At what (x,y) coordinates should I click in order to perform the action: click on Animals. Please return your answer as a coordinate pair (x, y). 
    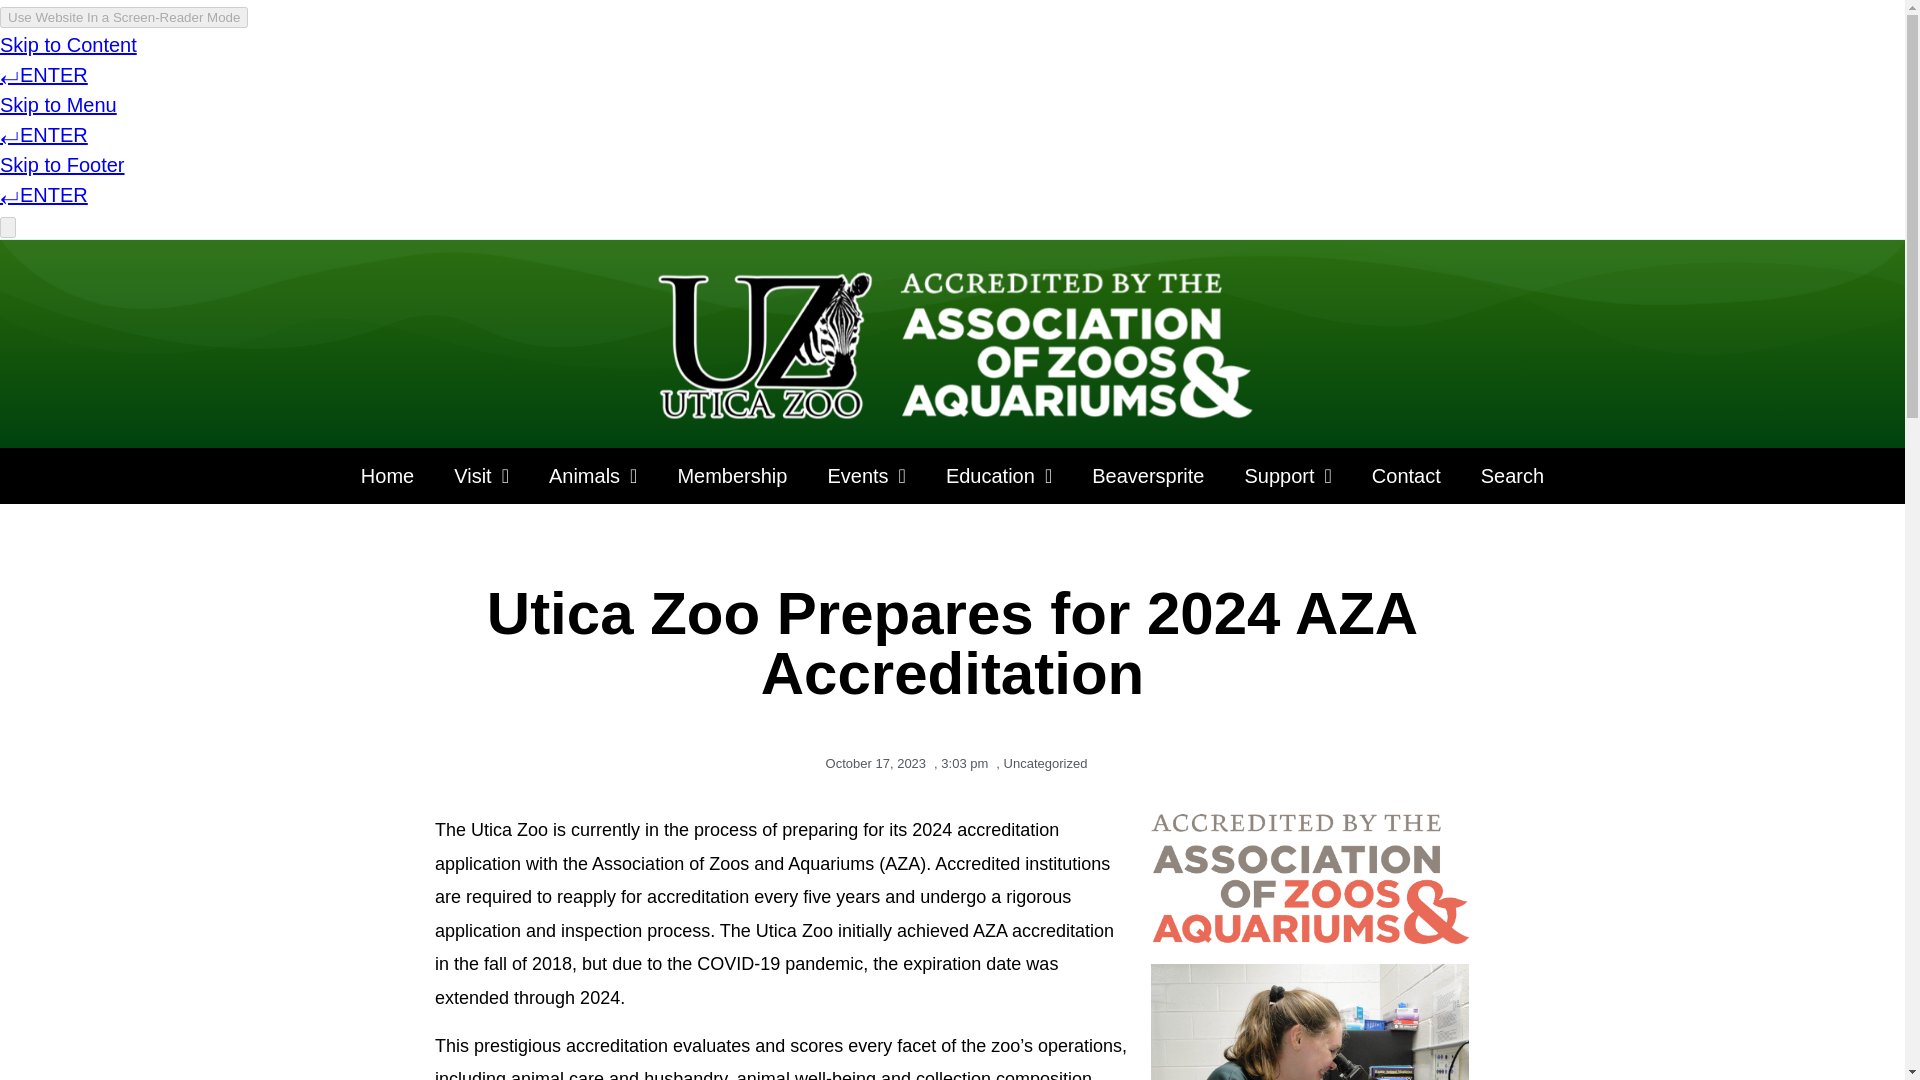
    Looking at the image, I should click on (592, 475).